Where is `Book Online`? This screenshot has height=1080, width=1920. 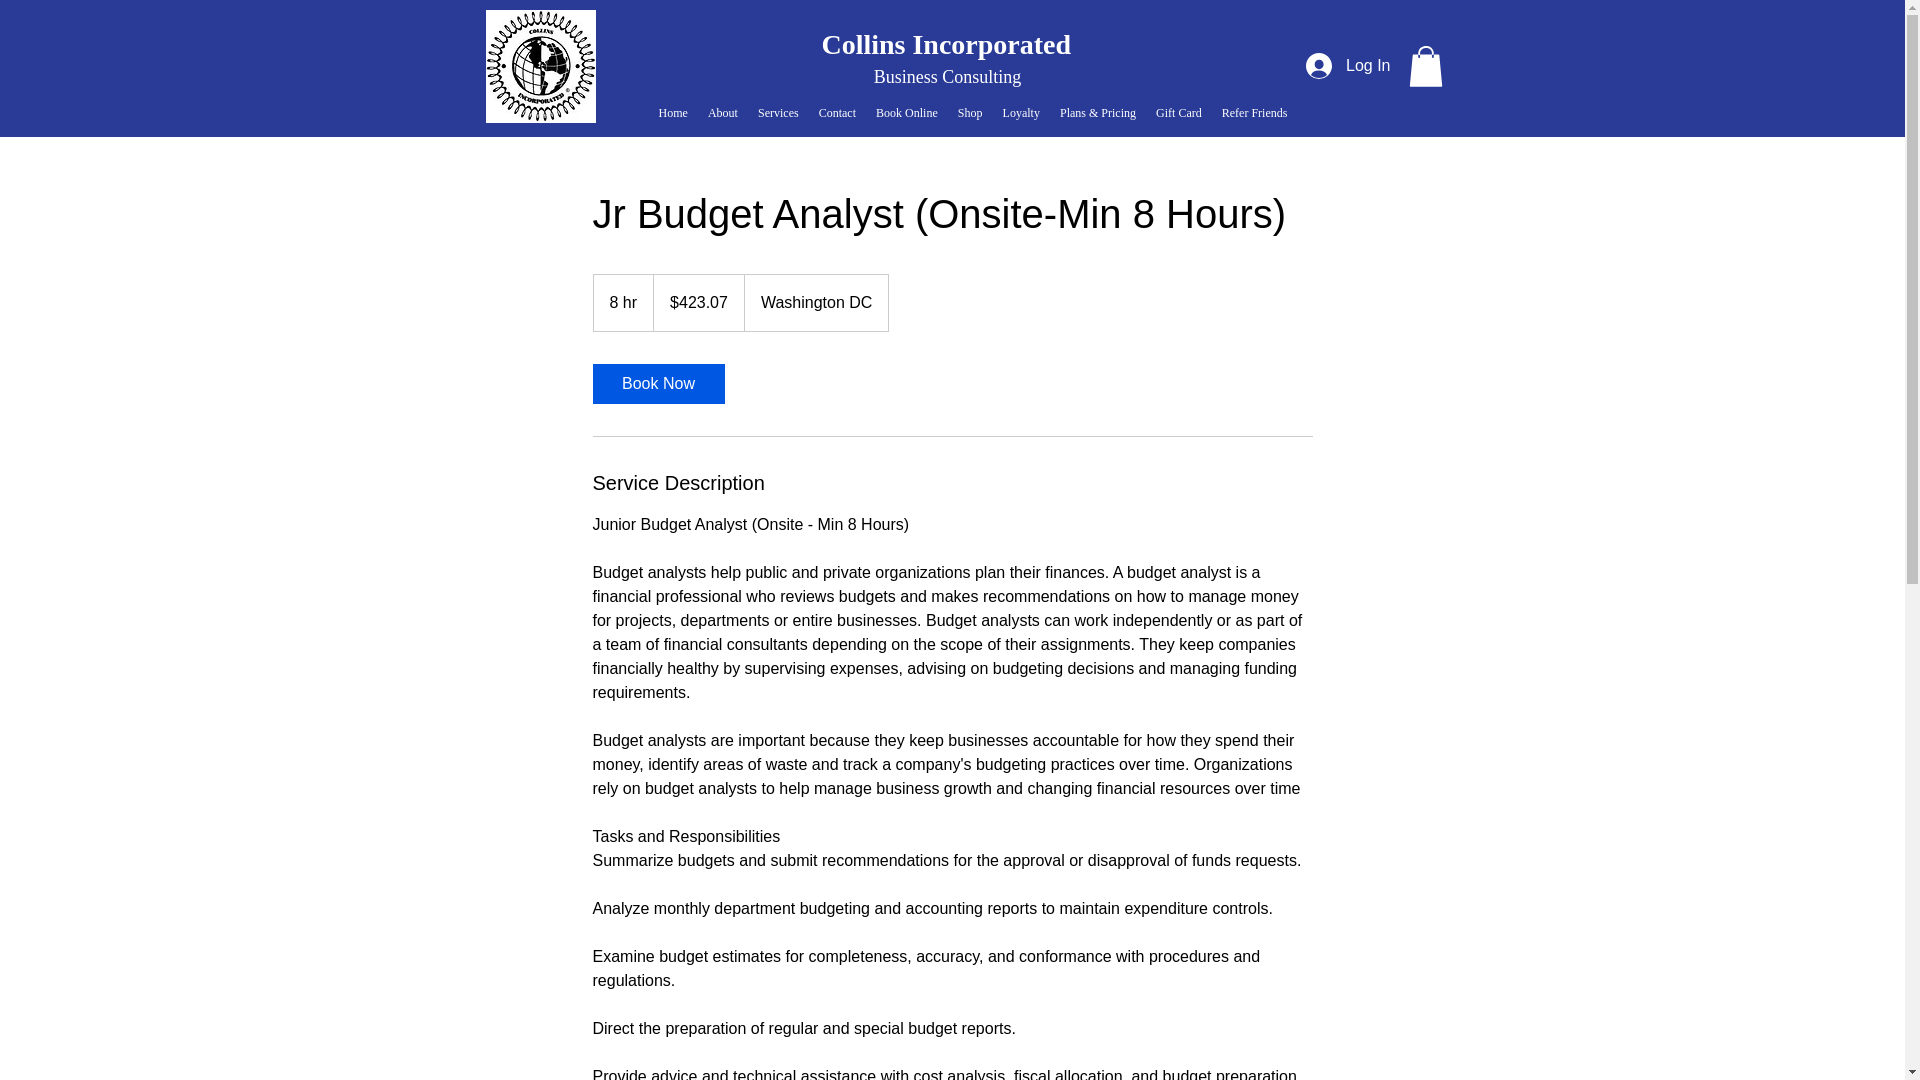
Book Online is located at coordinates (906, 113).